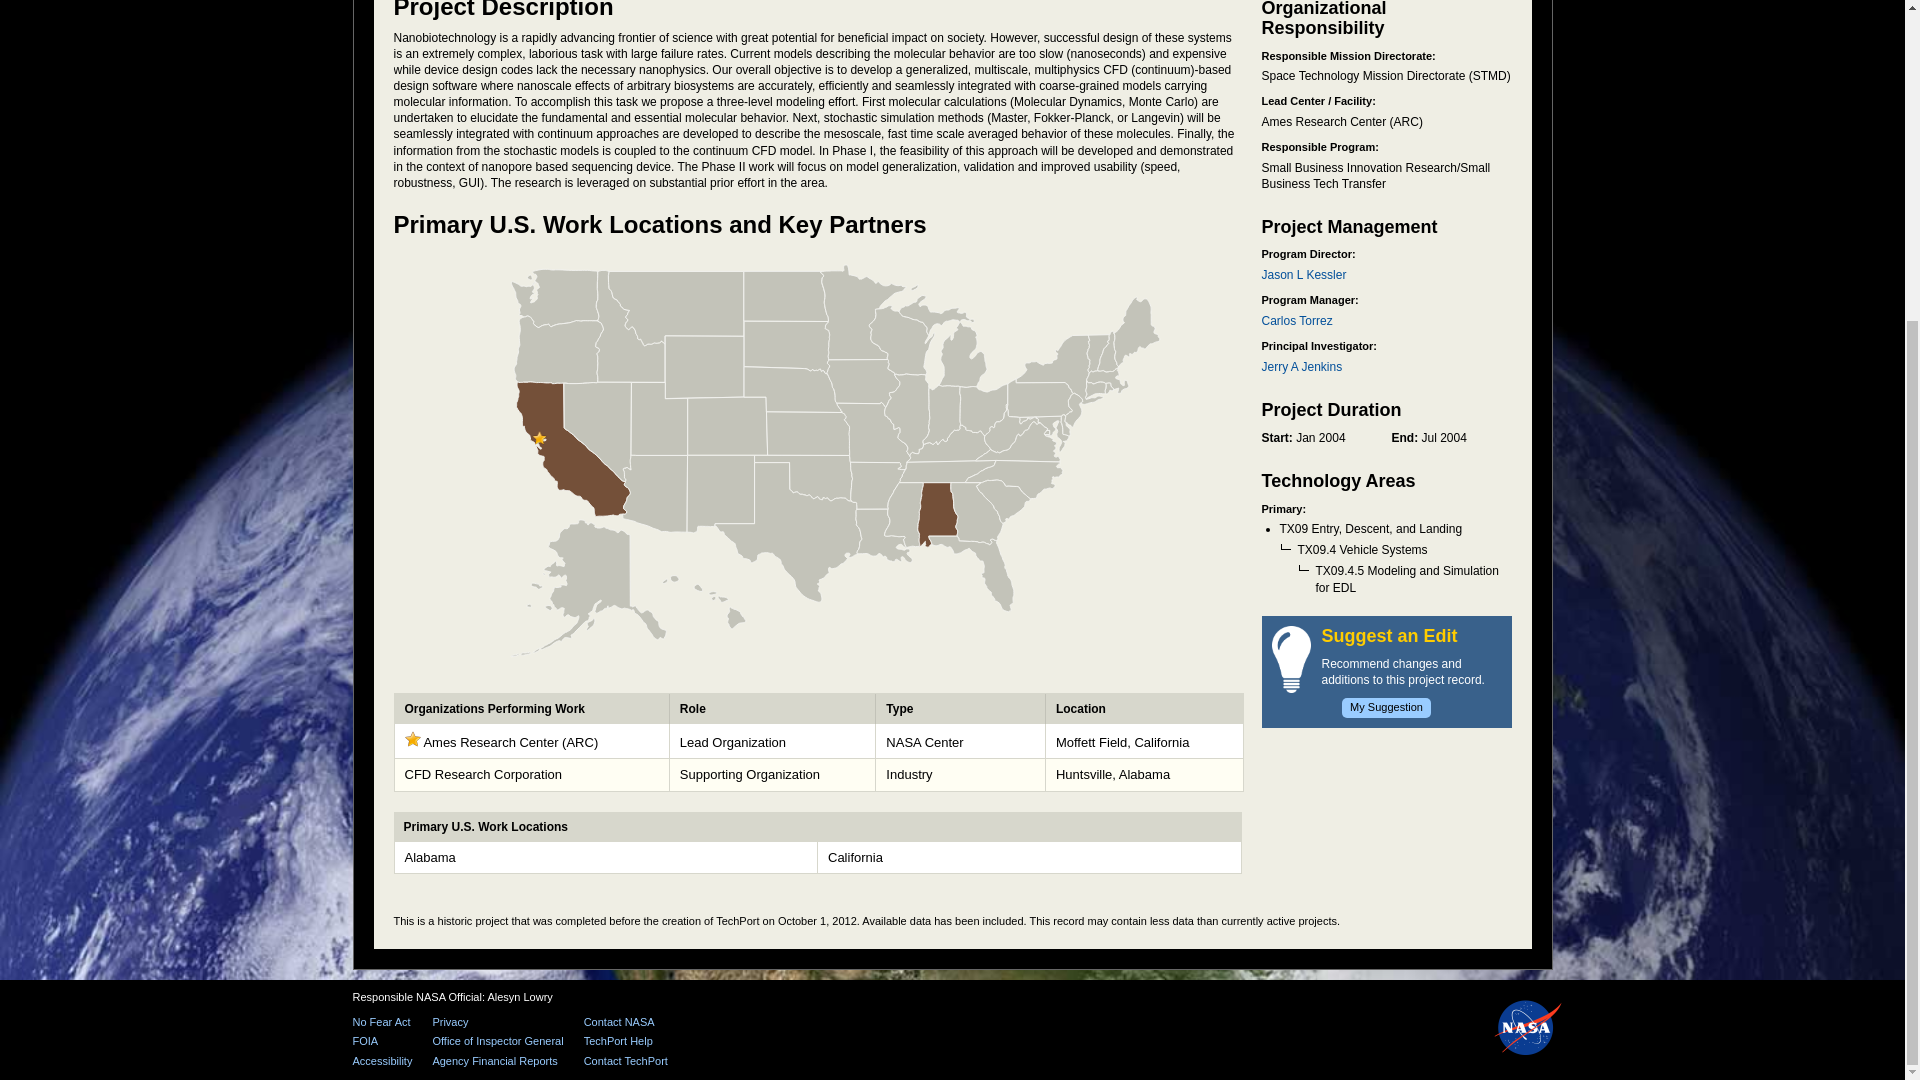 This screenshot has height=1080, width=1920. What do you see at coordinates (1296, 321) in the screenshot?
I see `Carlos Torrez` at bounding box center [1296, 321].